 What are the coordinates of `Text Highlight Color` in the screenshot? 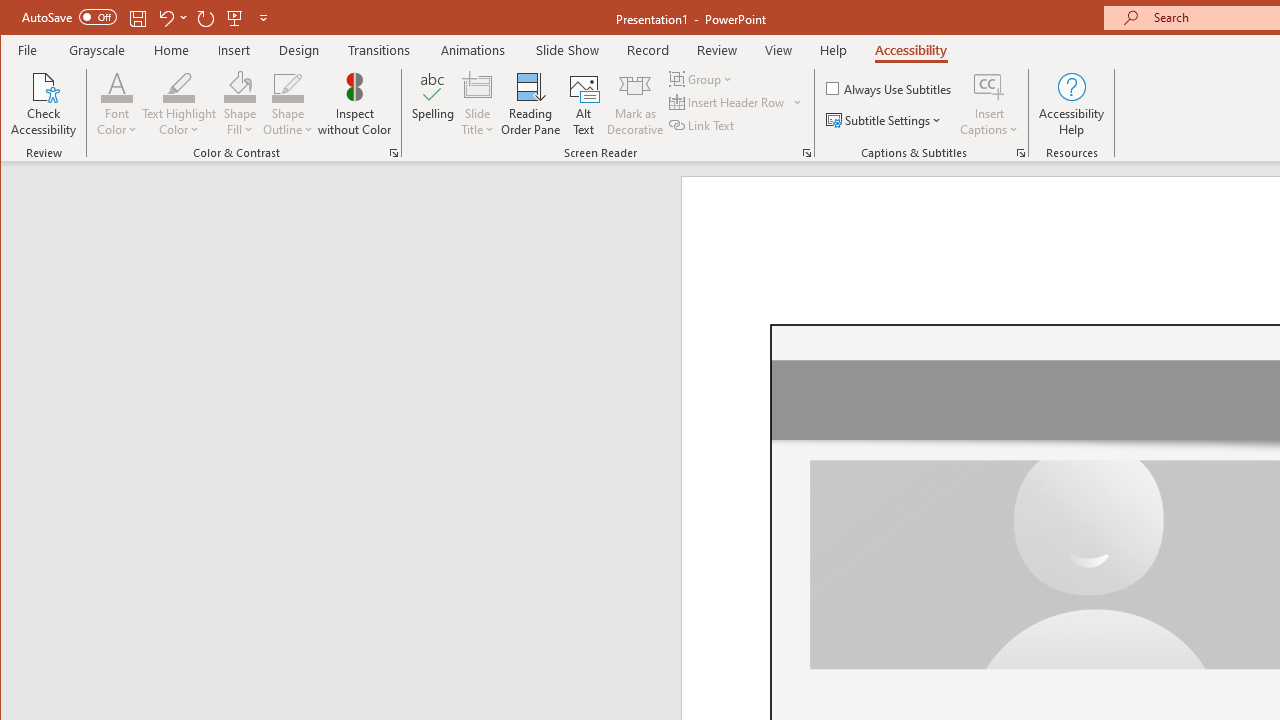 It's located at (178, 86).